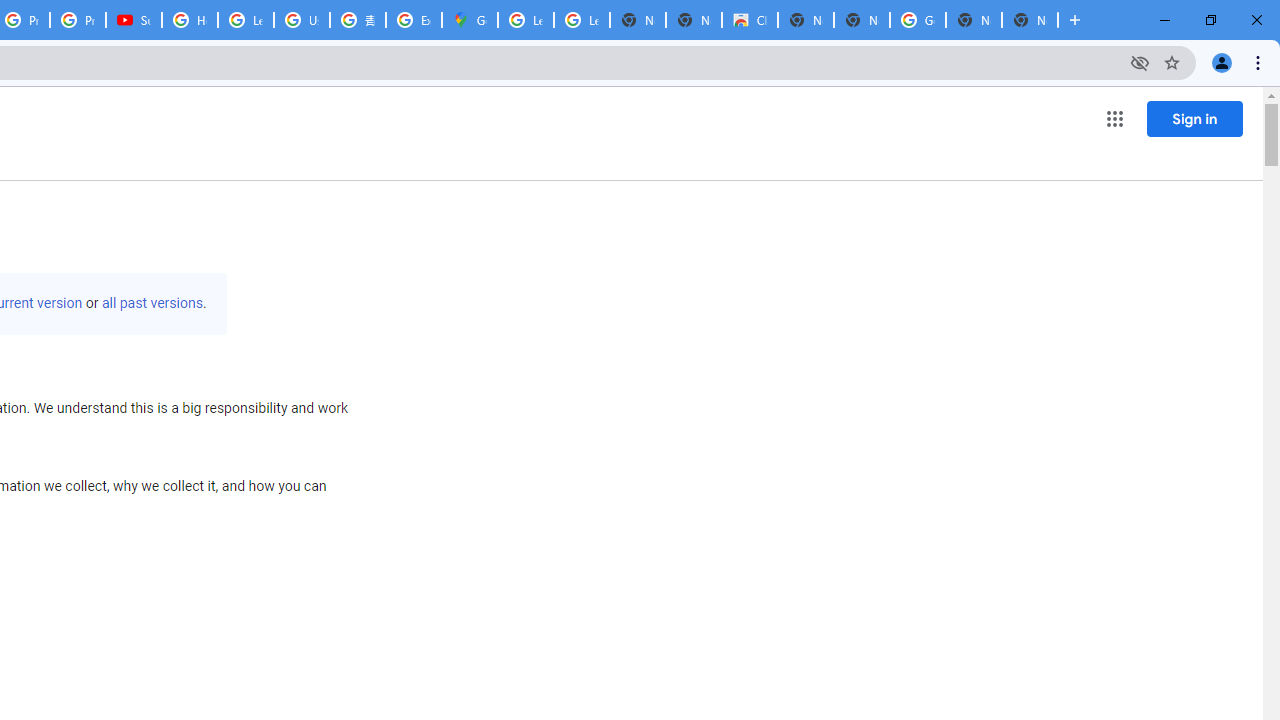 This screenshot has height=720, width=1280. What do you see at coordinates (134, 20) in the screenshot?
I see `Subscriptions - YouTube` at bounding box center [134, 20].